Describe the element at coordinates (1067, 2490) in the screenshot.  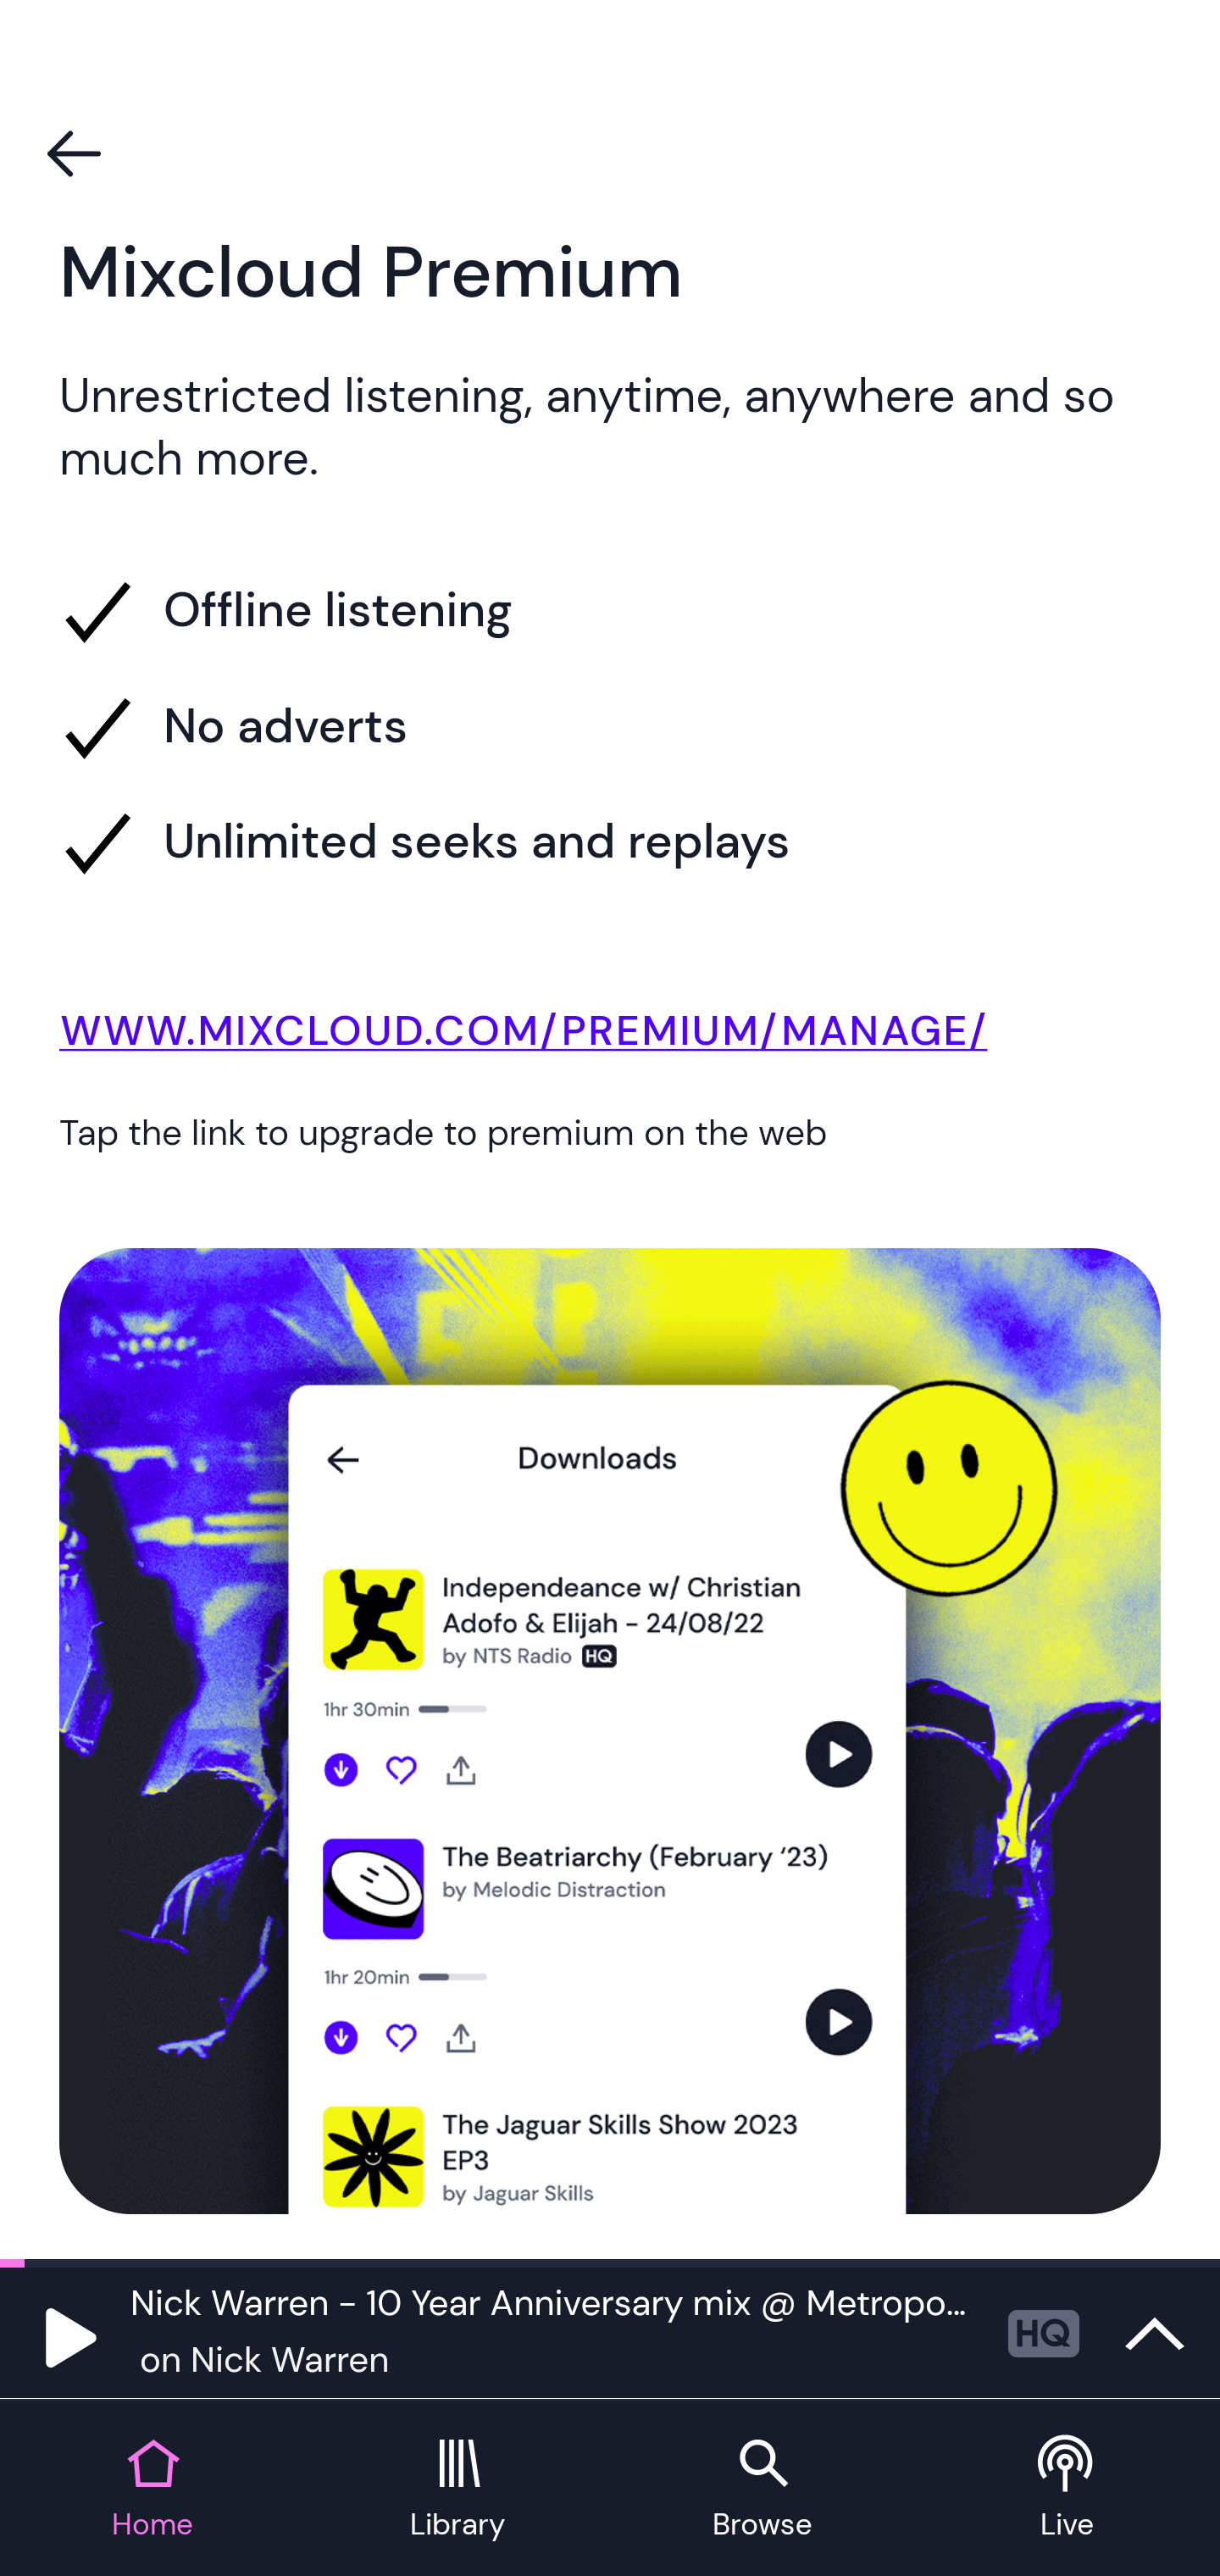
I see `Live tab Live` at that location.